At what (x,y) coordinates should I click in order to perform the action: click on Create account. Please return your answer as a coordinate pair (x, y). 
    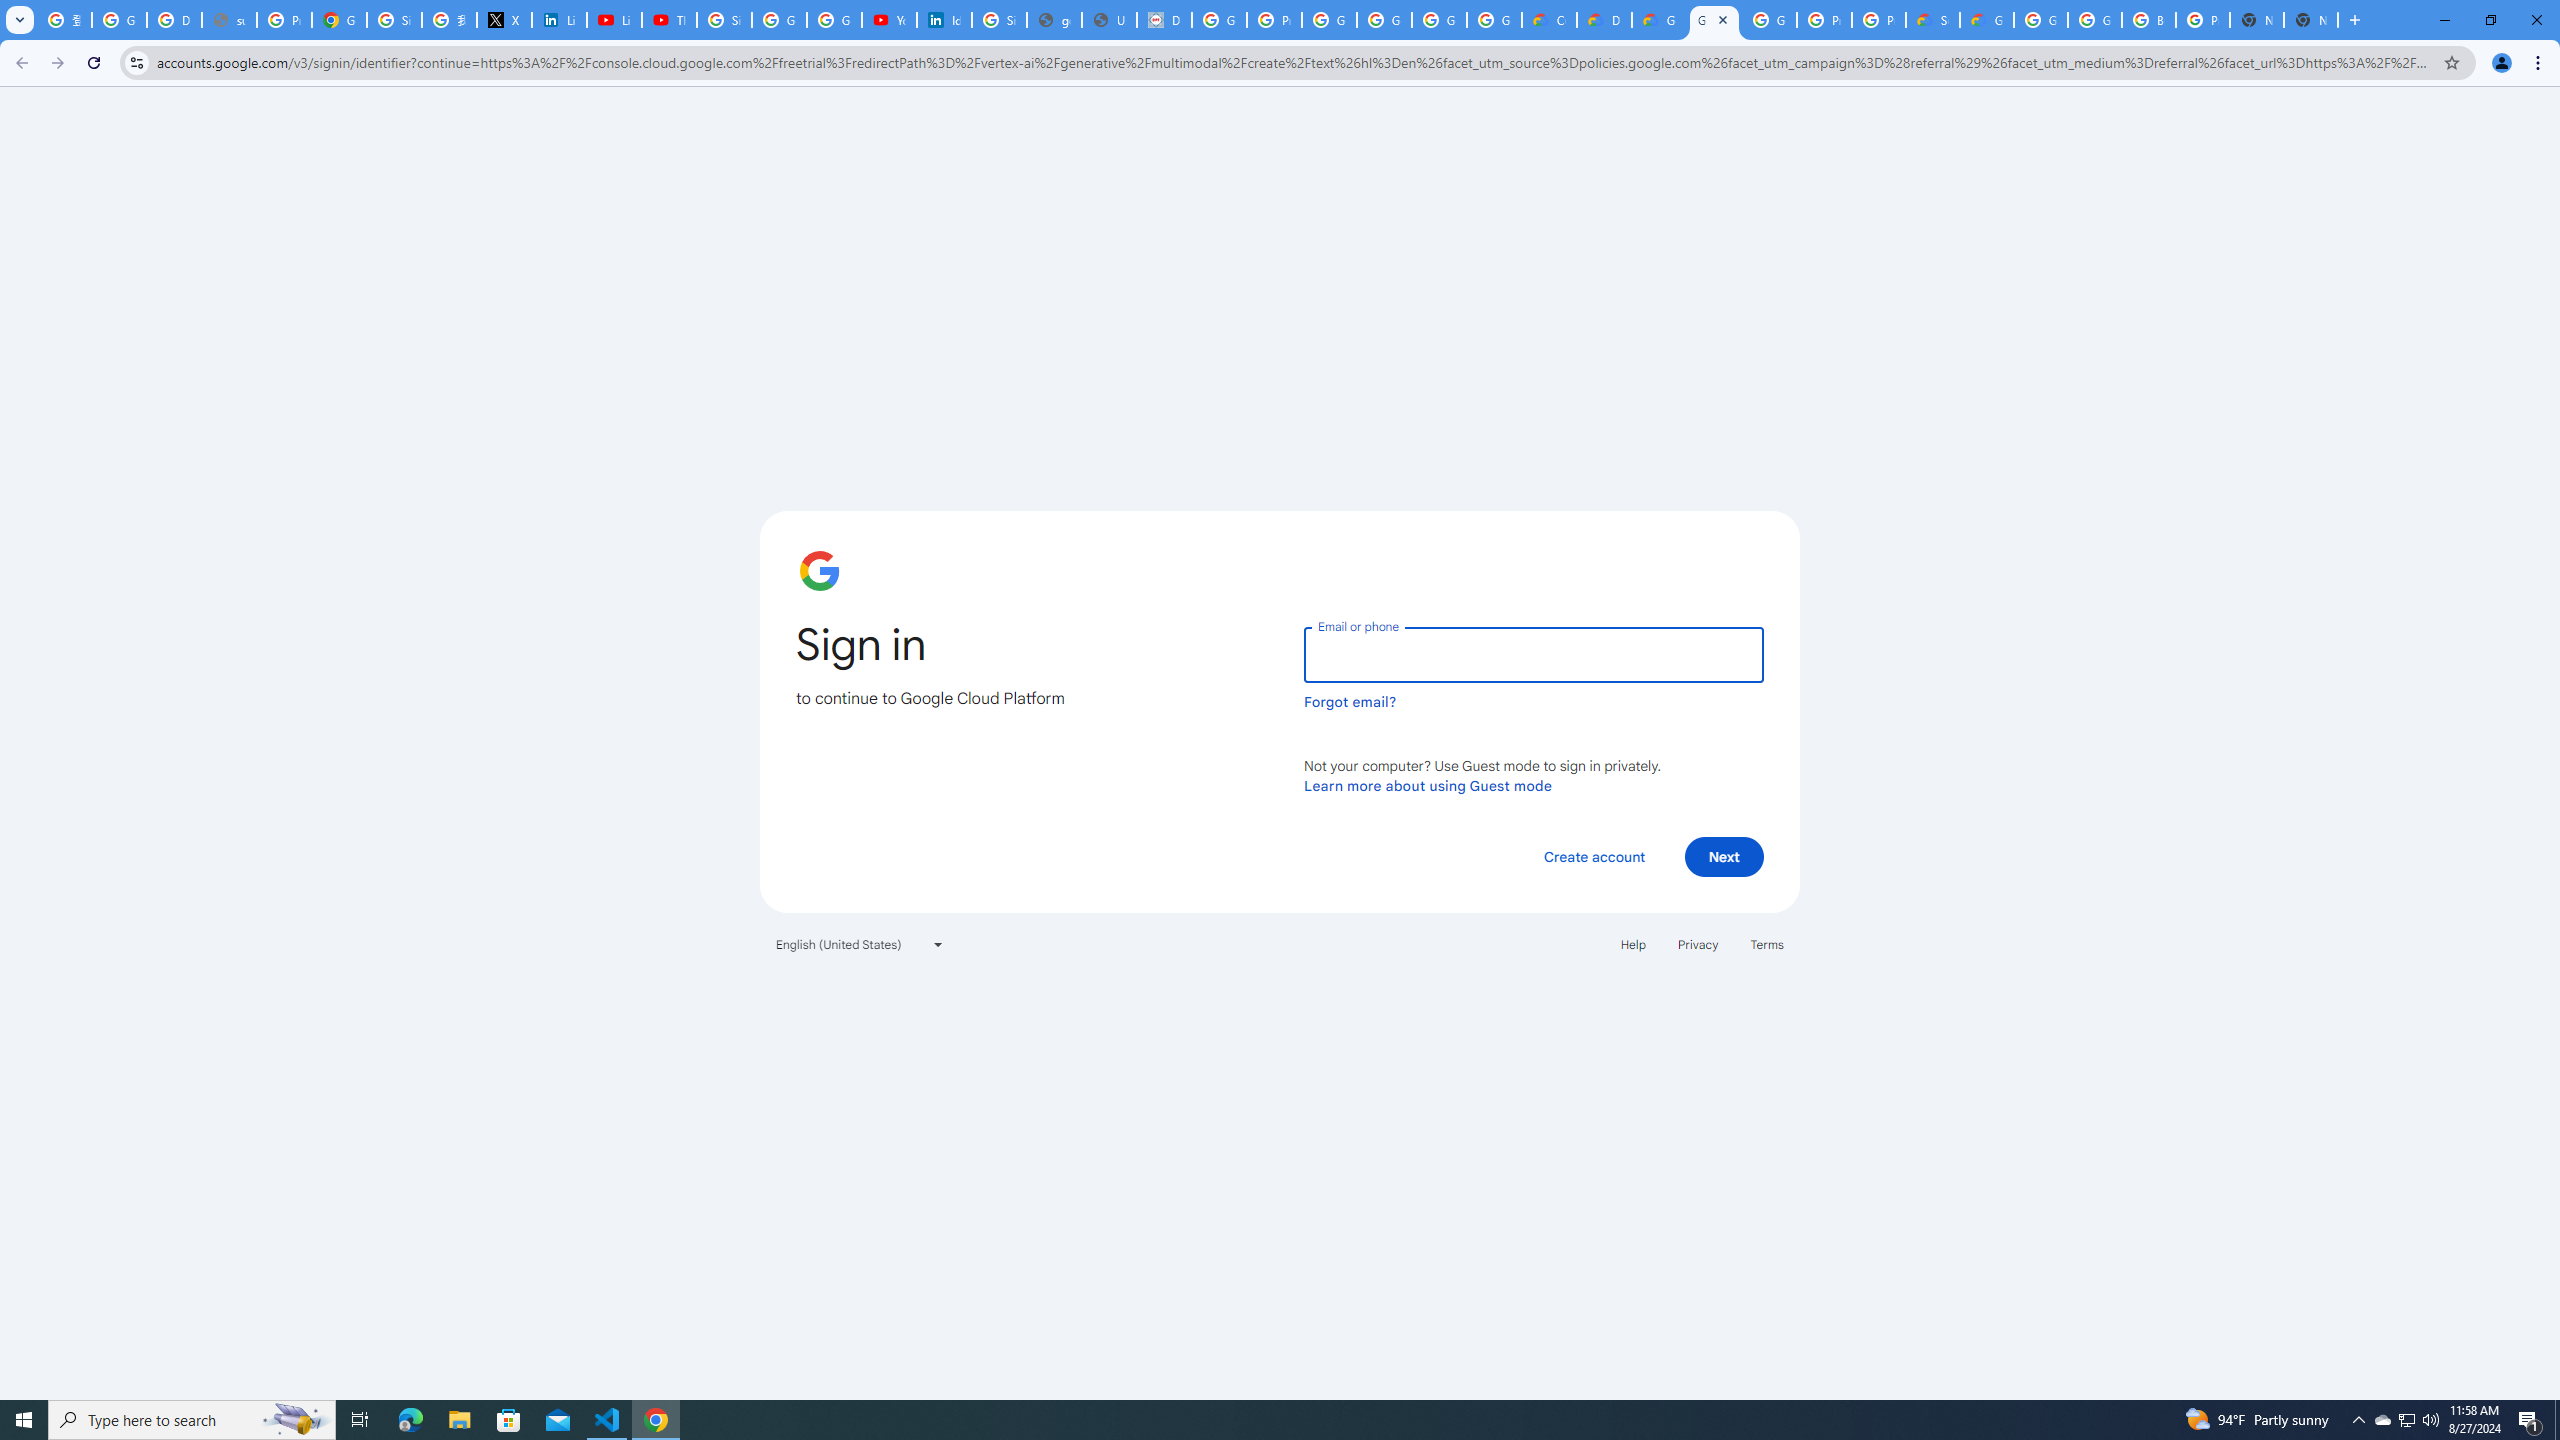
    Looking at the image, I should click on (1593, 856).